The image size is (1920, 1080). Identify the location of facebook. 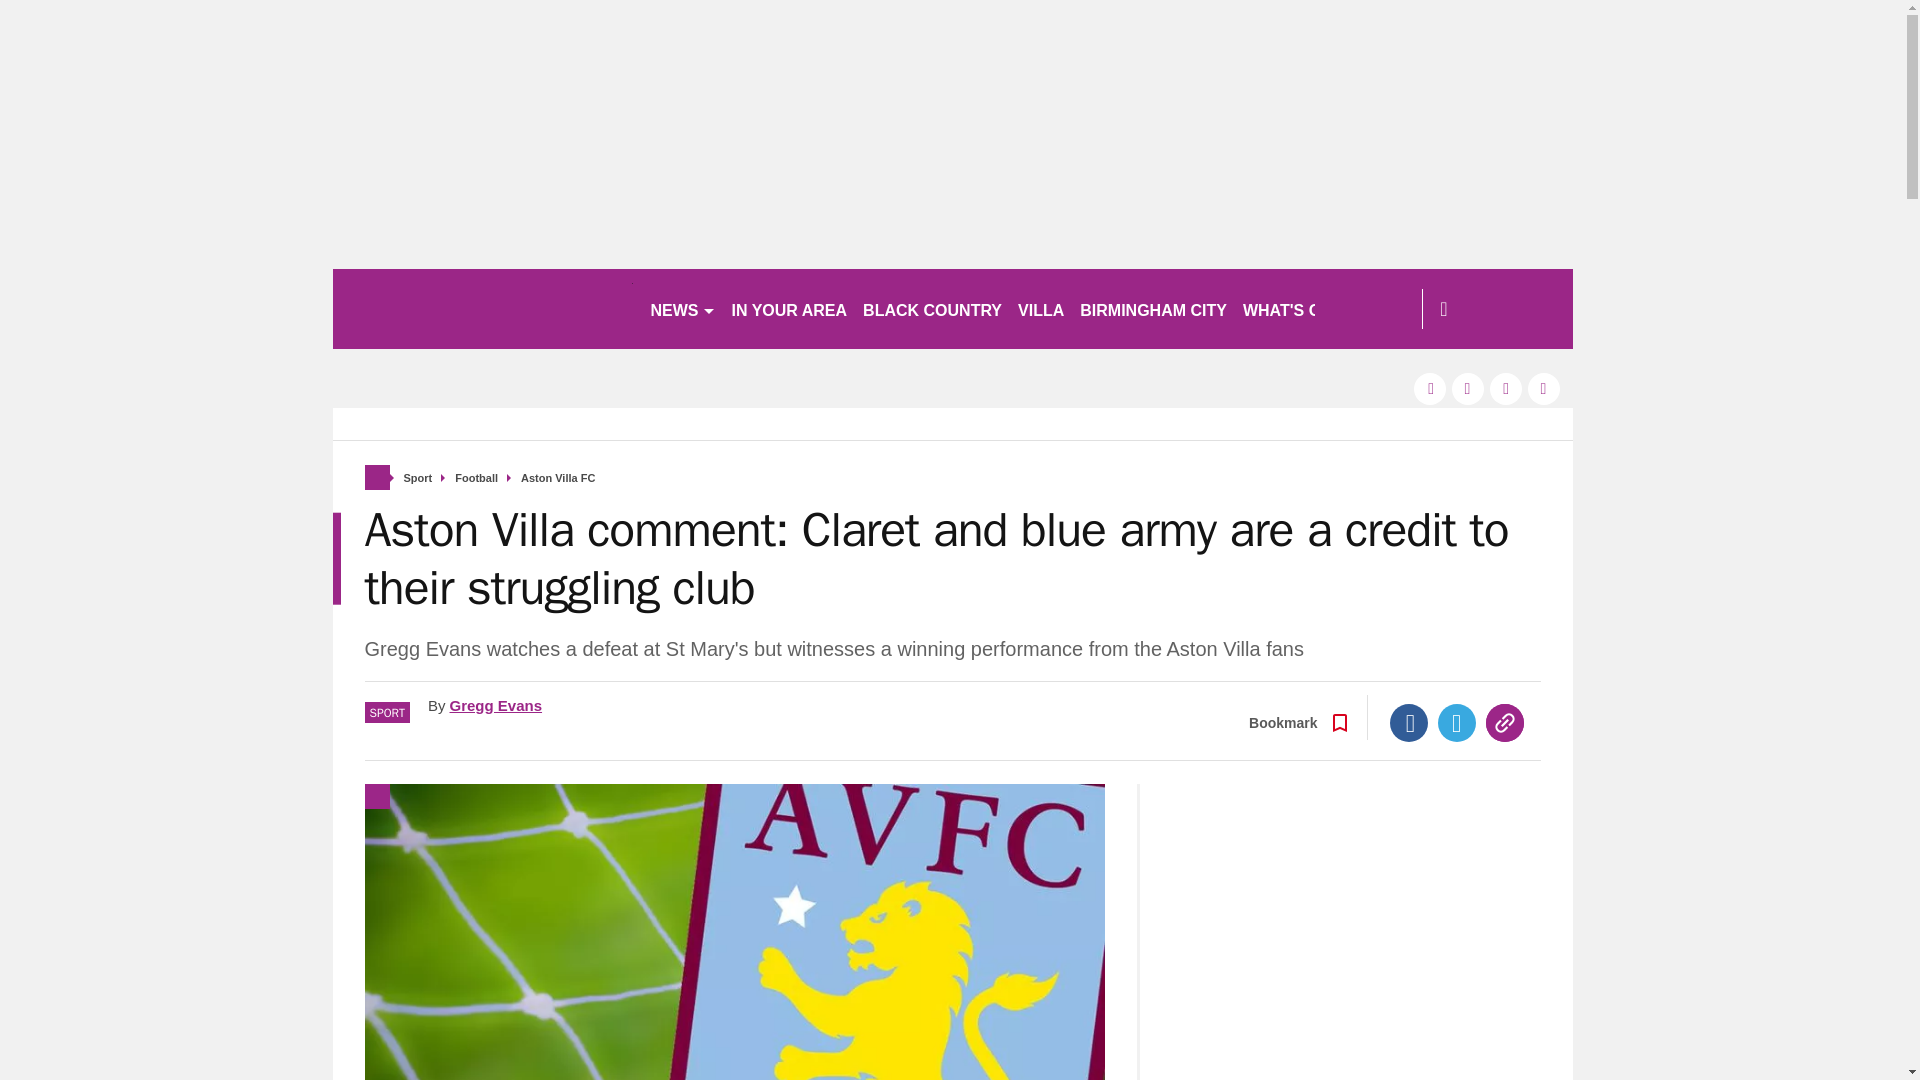
(1429, 388).